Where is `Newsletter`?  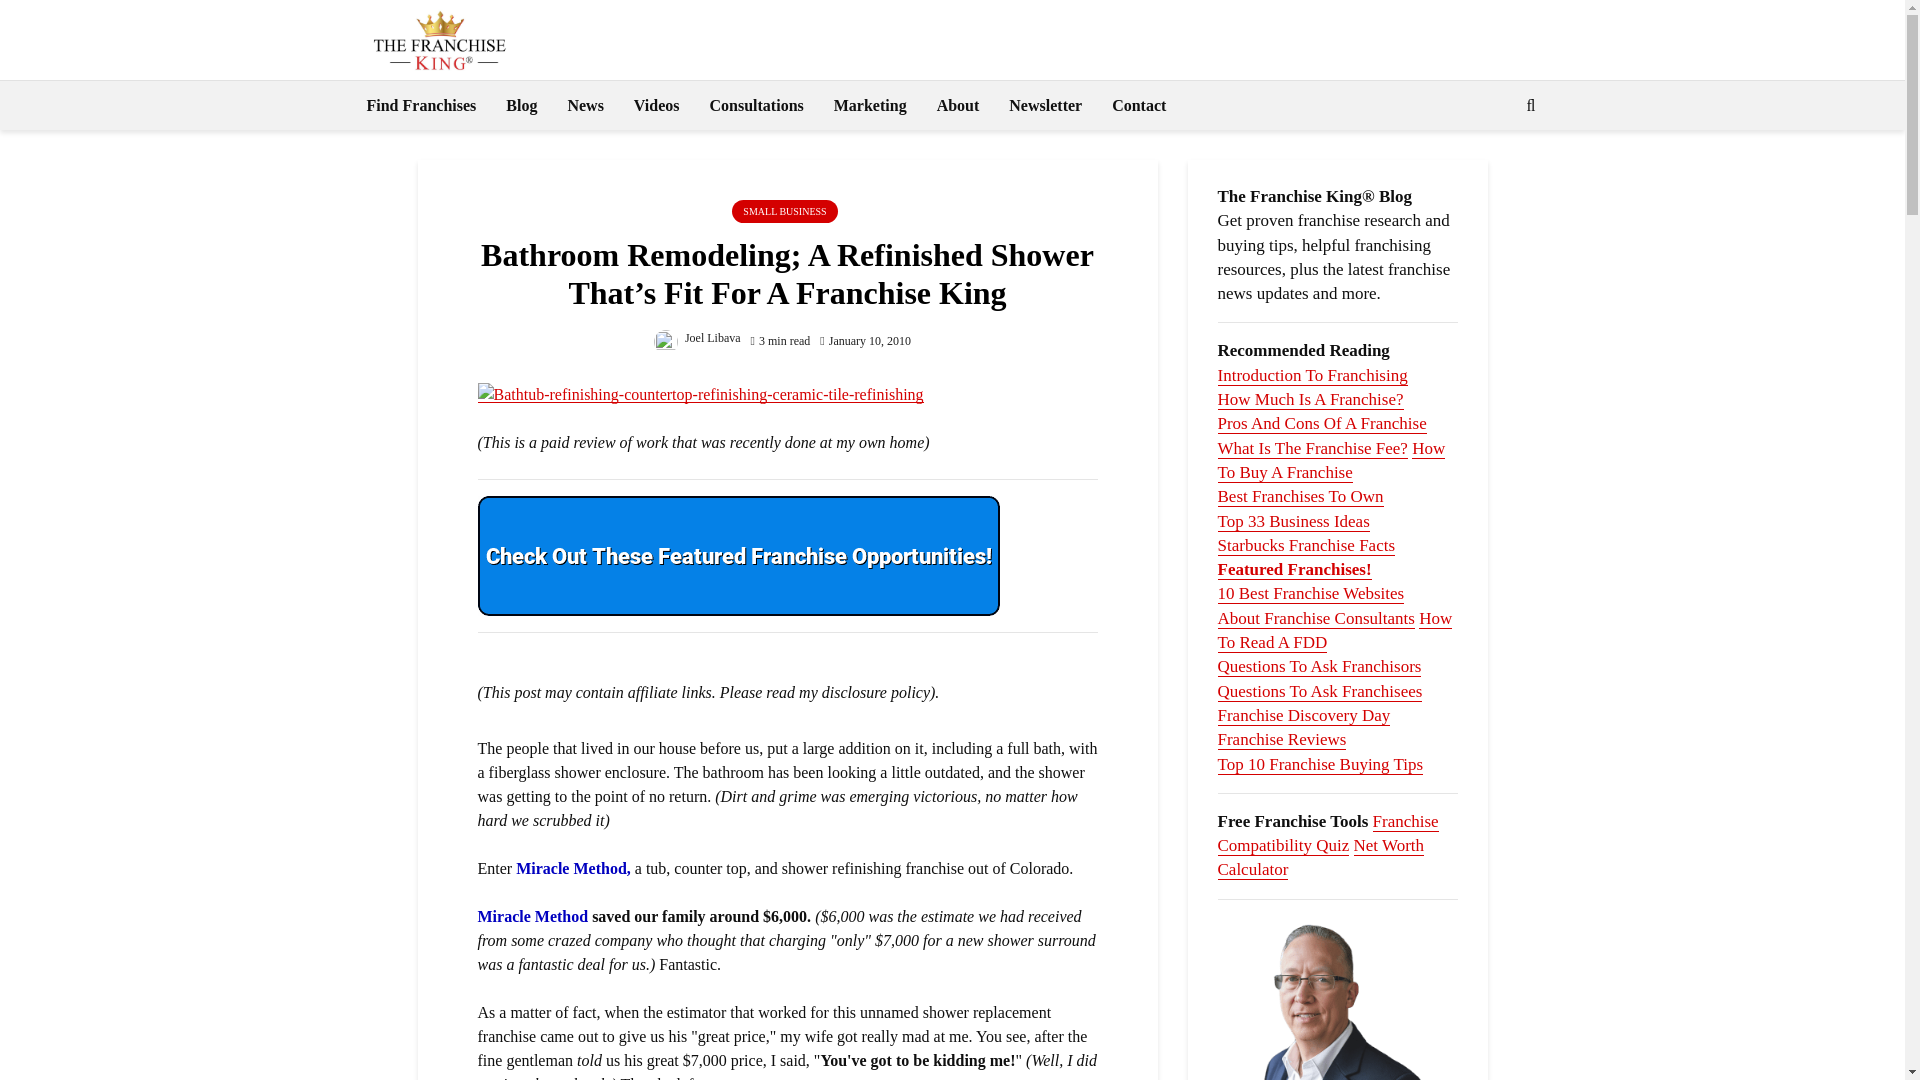 Newsletter is located at coordinates (1045, 106).